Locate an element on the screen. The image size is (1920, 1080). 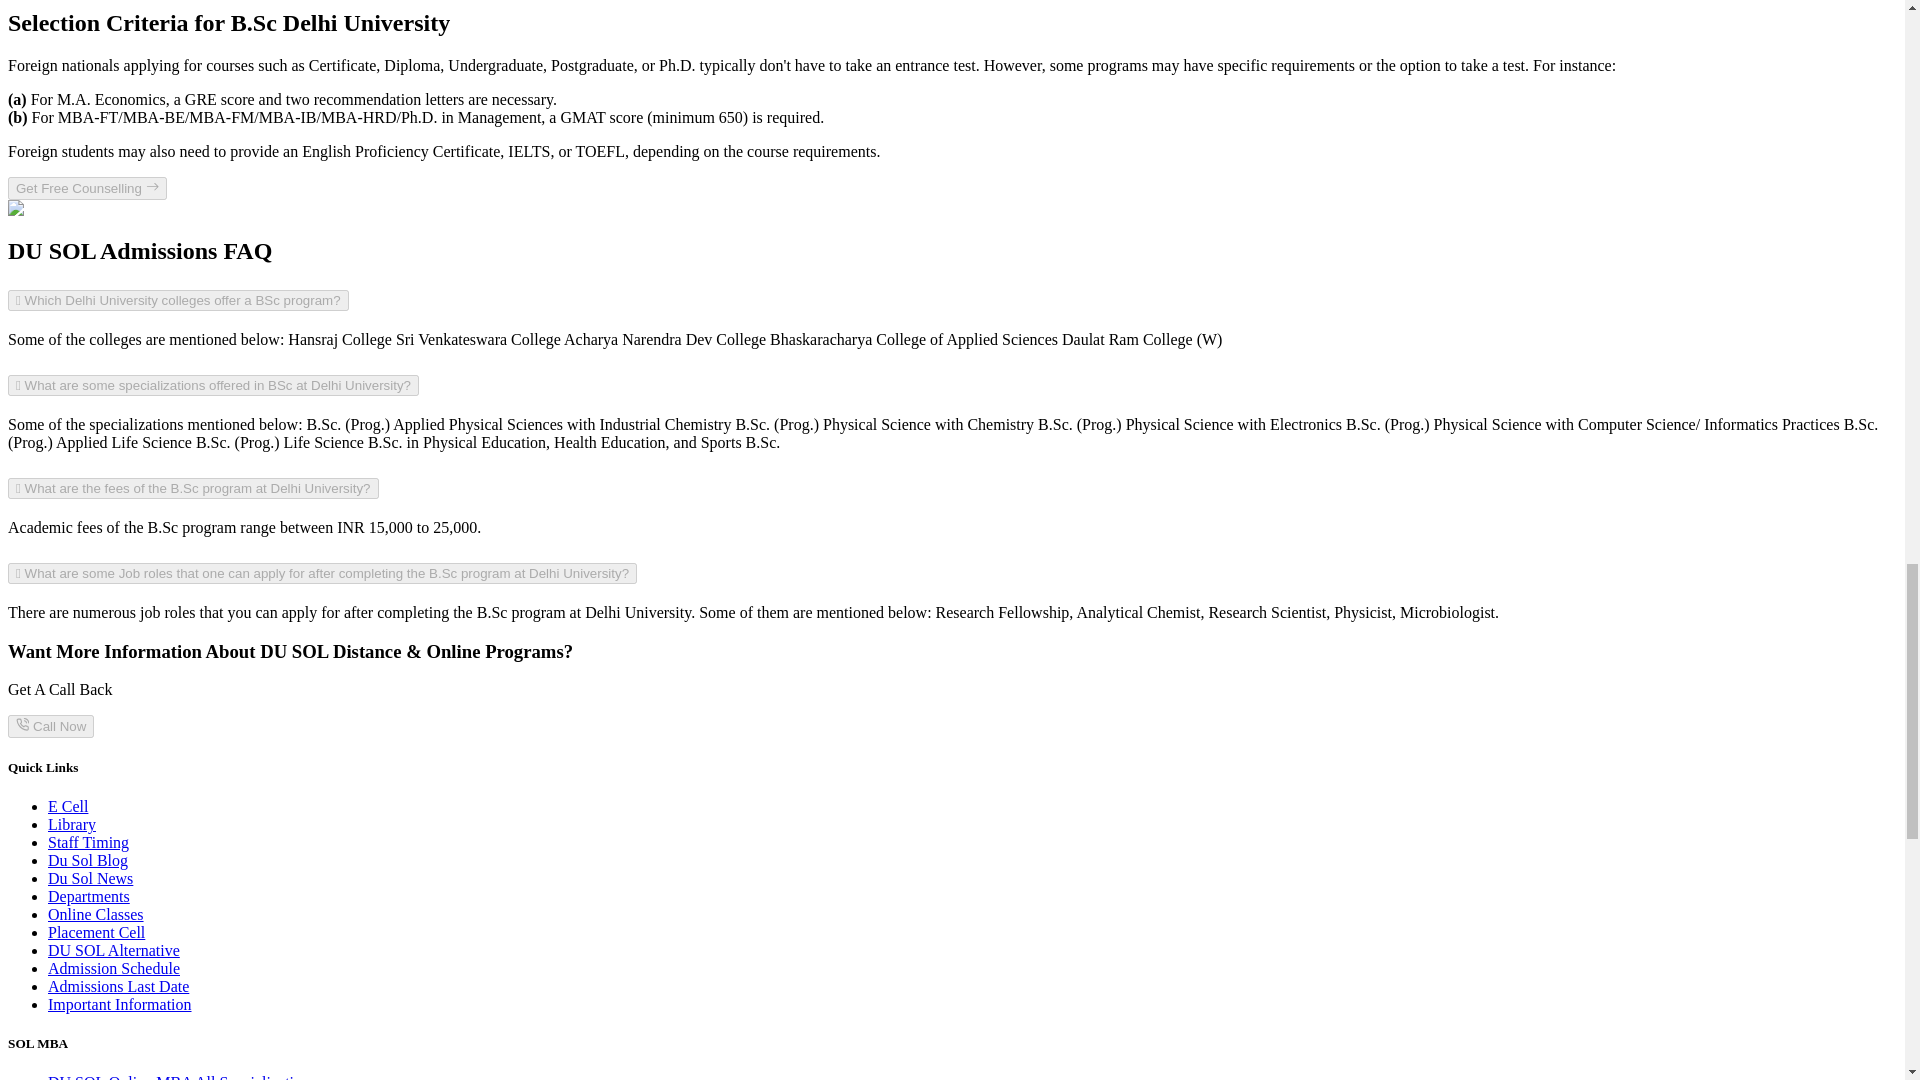
Admission Schedule is located at coordinates (114, 968).